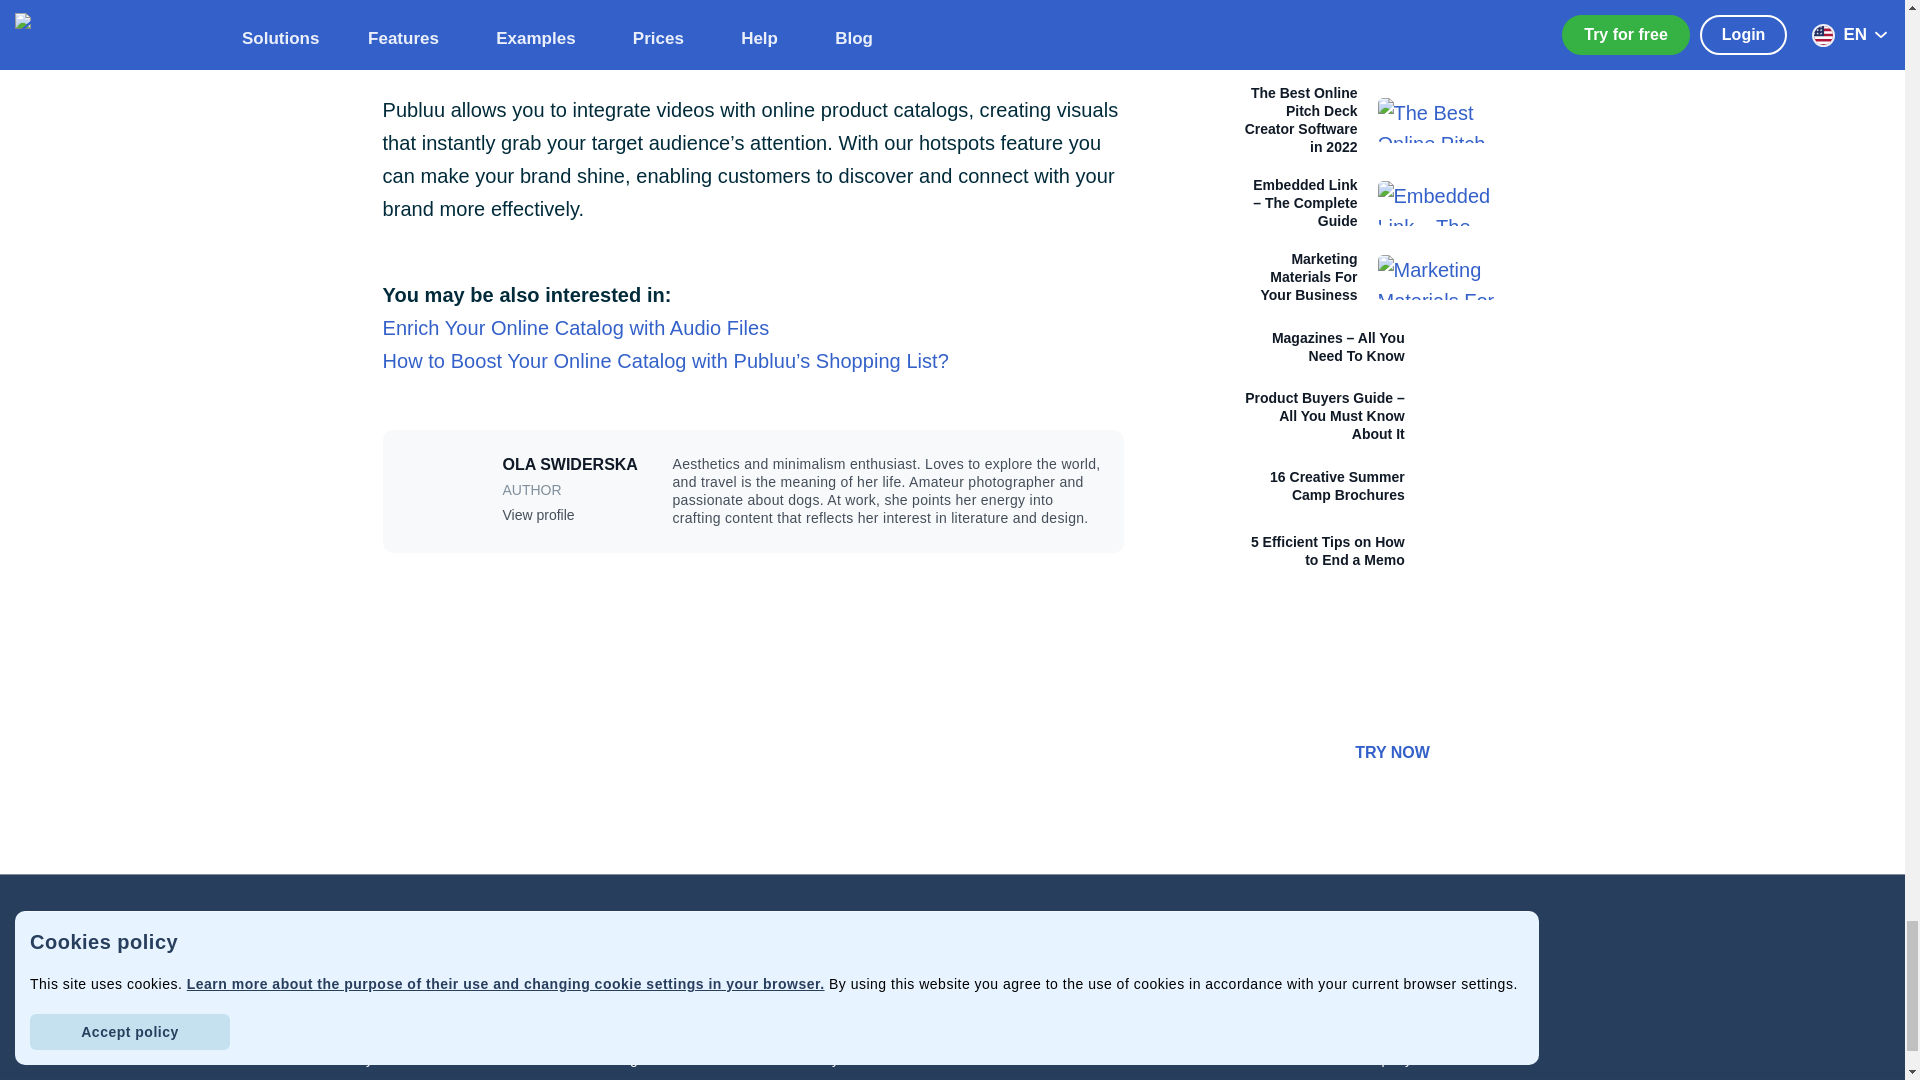  What do you see at coordinates (652, 962) in the screenshot?
I see `Virtual Bookshelf` at bounding box center [652, 962].